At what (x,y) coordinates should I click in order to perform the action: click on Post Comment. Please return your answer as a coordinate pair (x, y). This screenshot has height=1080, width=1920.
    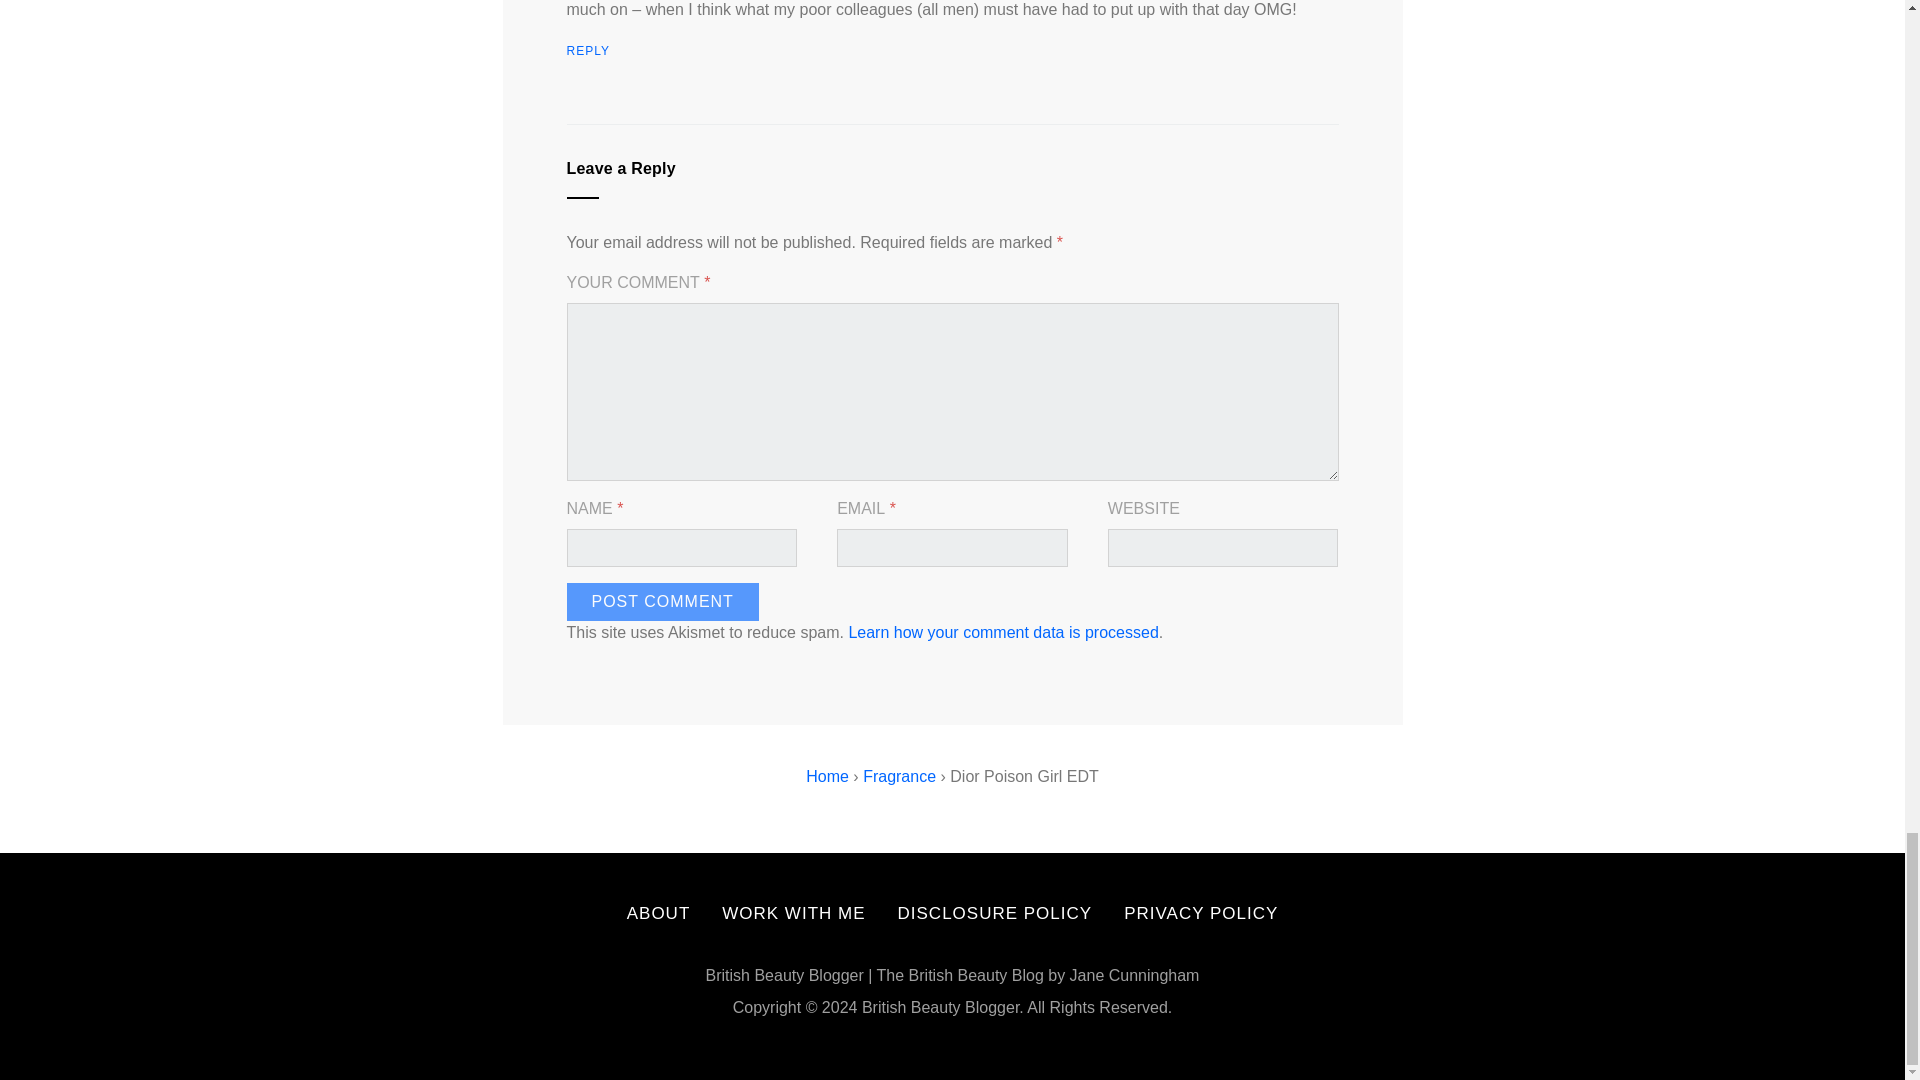
    Looking at the image, I should click on (662, 602).